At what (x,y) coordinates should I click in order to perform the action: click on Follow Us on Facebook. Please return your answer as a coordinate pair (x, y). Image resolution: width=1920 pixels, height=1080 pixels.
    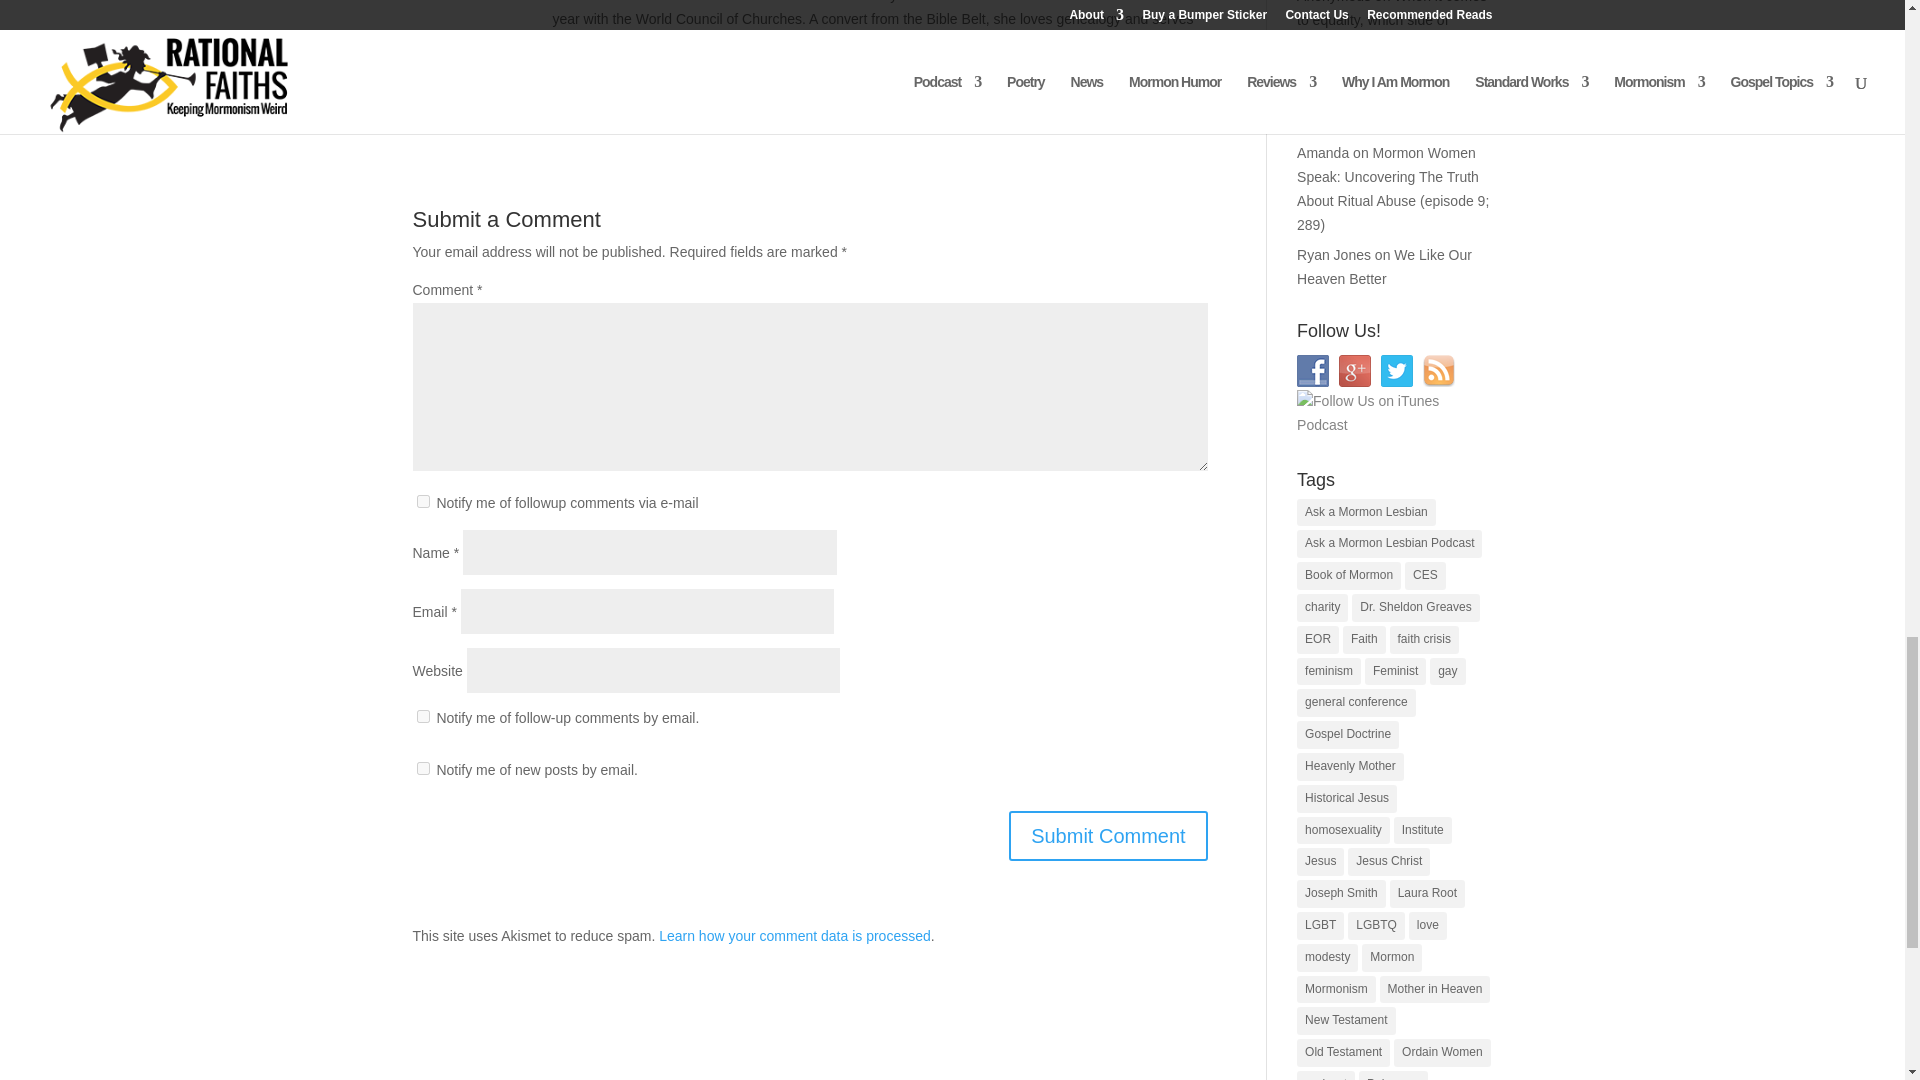
    Looking at the image, I should click on (1312, 370).